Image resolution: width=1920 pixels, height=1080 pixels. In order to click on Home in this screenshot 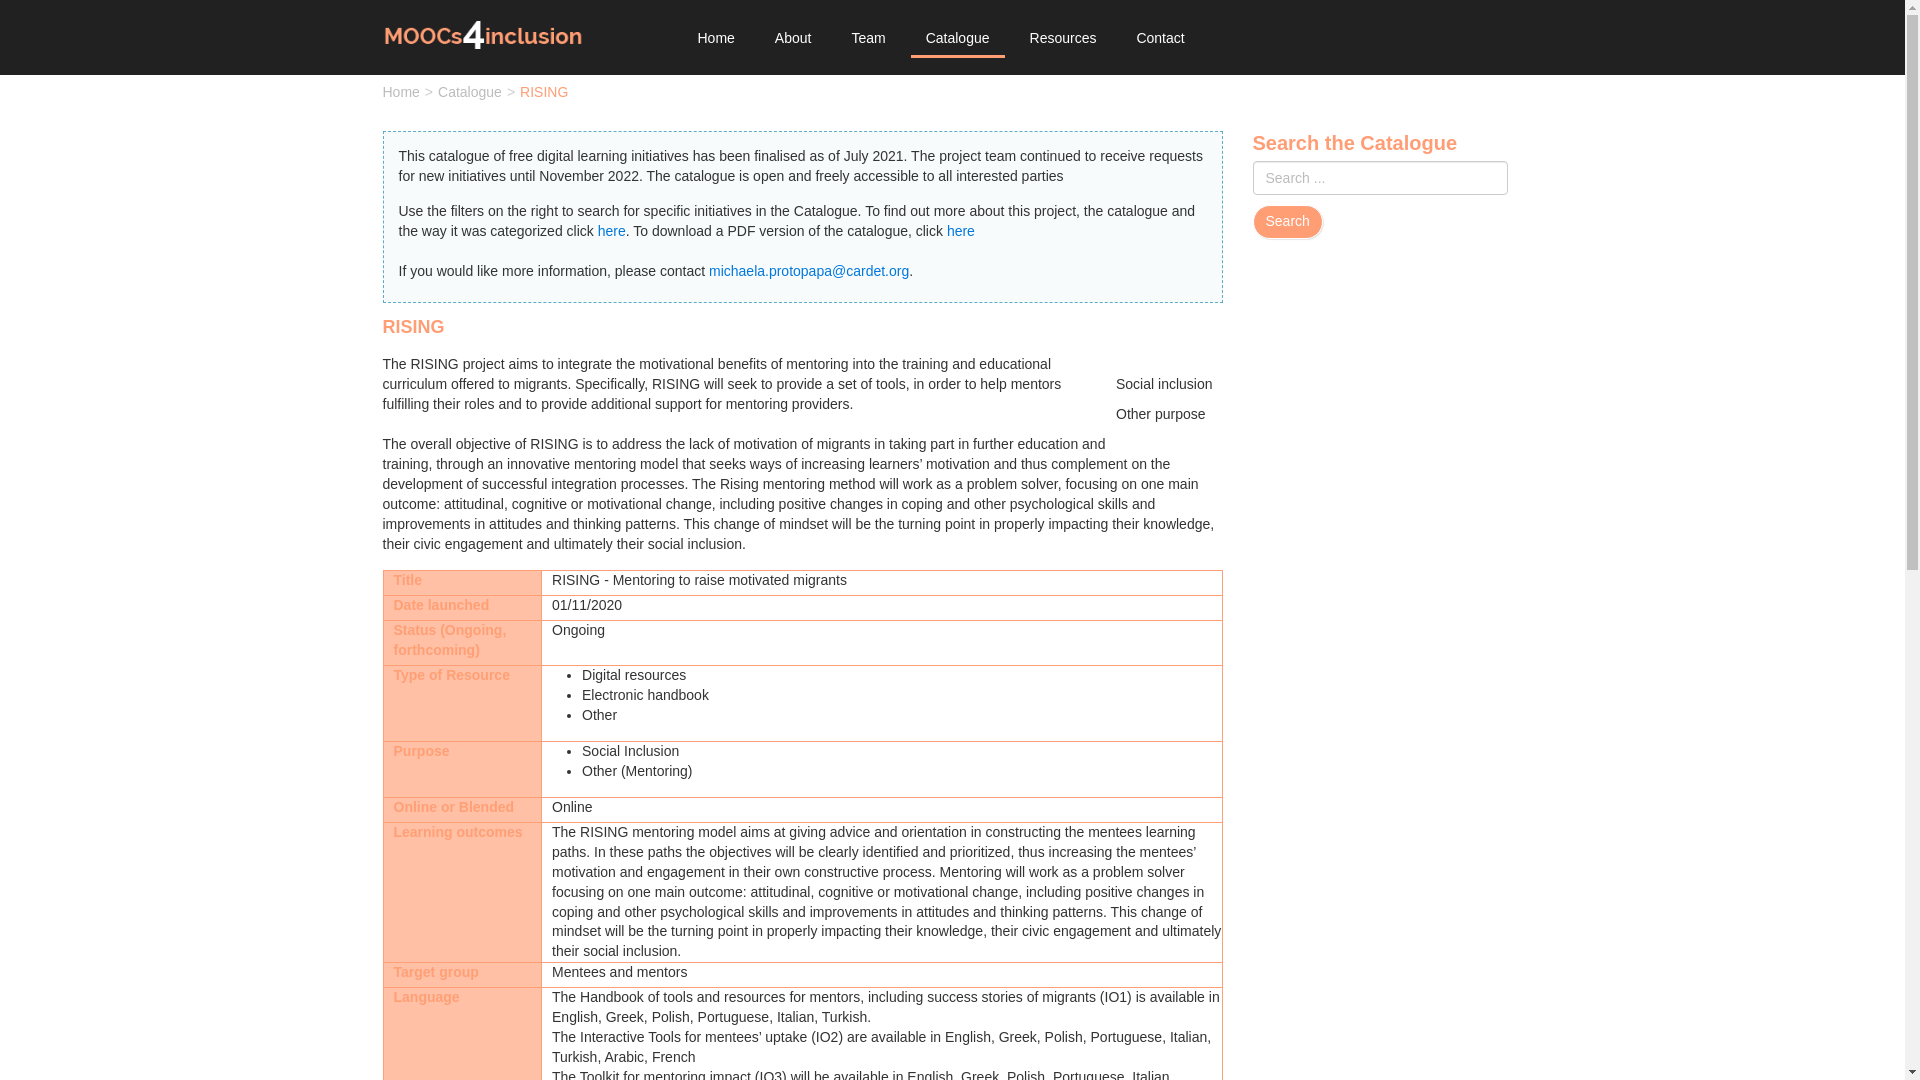, I will do `click(714, 38)`.